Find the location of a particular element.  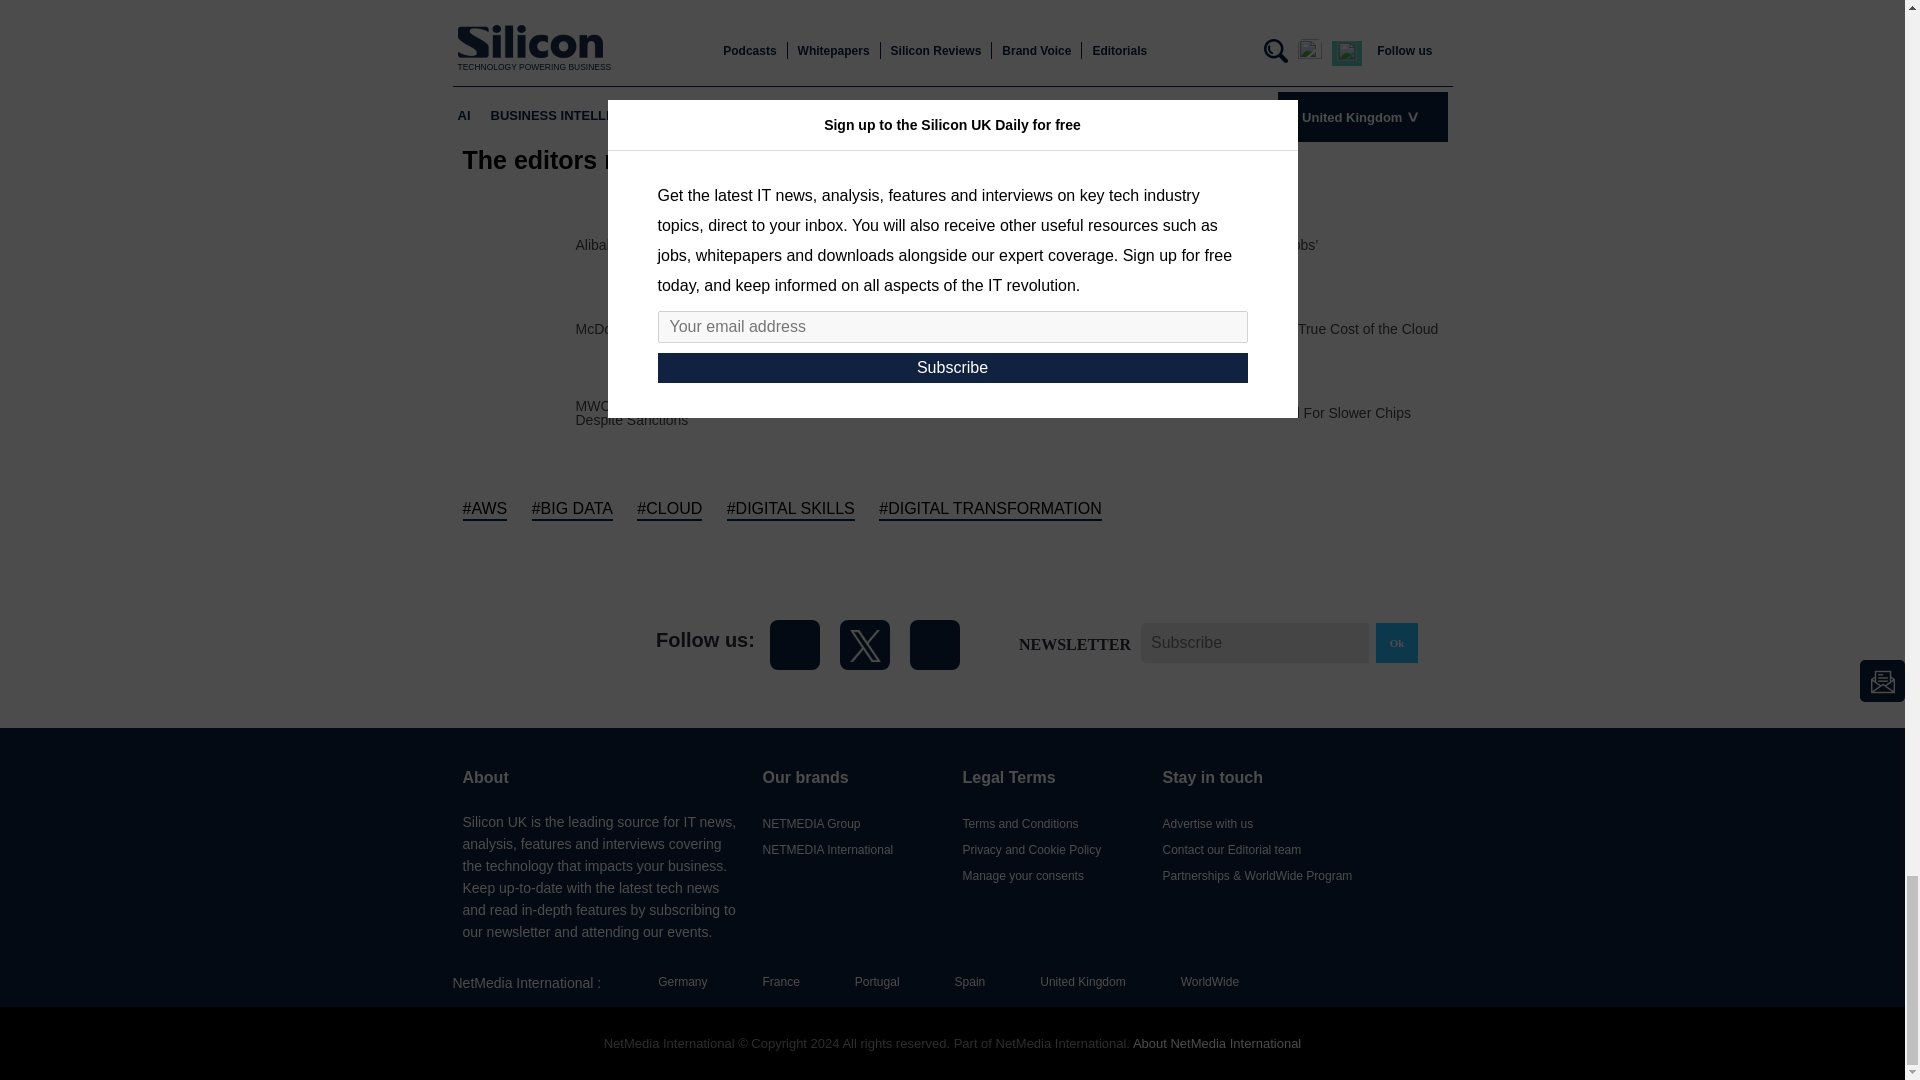

Nvidia Finds Reduced China Demand For Slower Chips is located at coordinates (1238, 413).